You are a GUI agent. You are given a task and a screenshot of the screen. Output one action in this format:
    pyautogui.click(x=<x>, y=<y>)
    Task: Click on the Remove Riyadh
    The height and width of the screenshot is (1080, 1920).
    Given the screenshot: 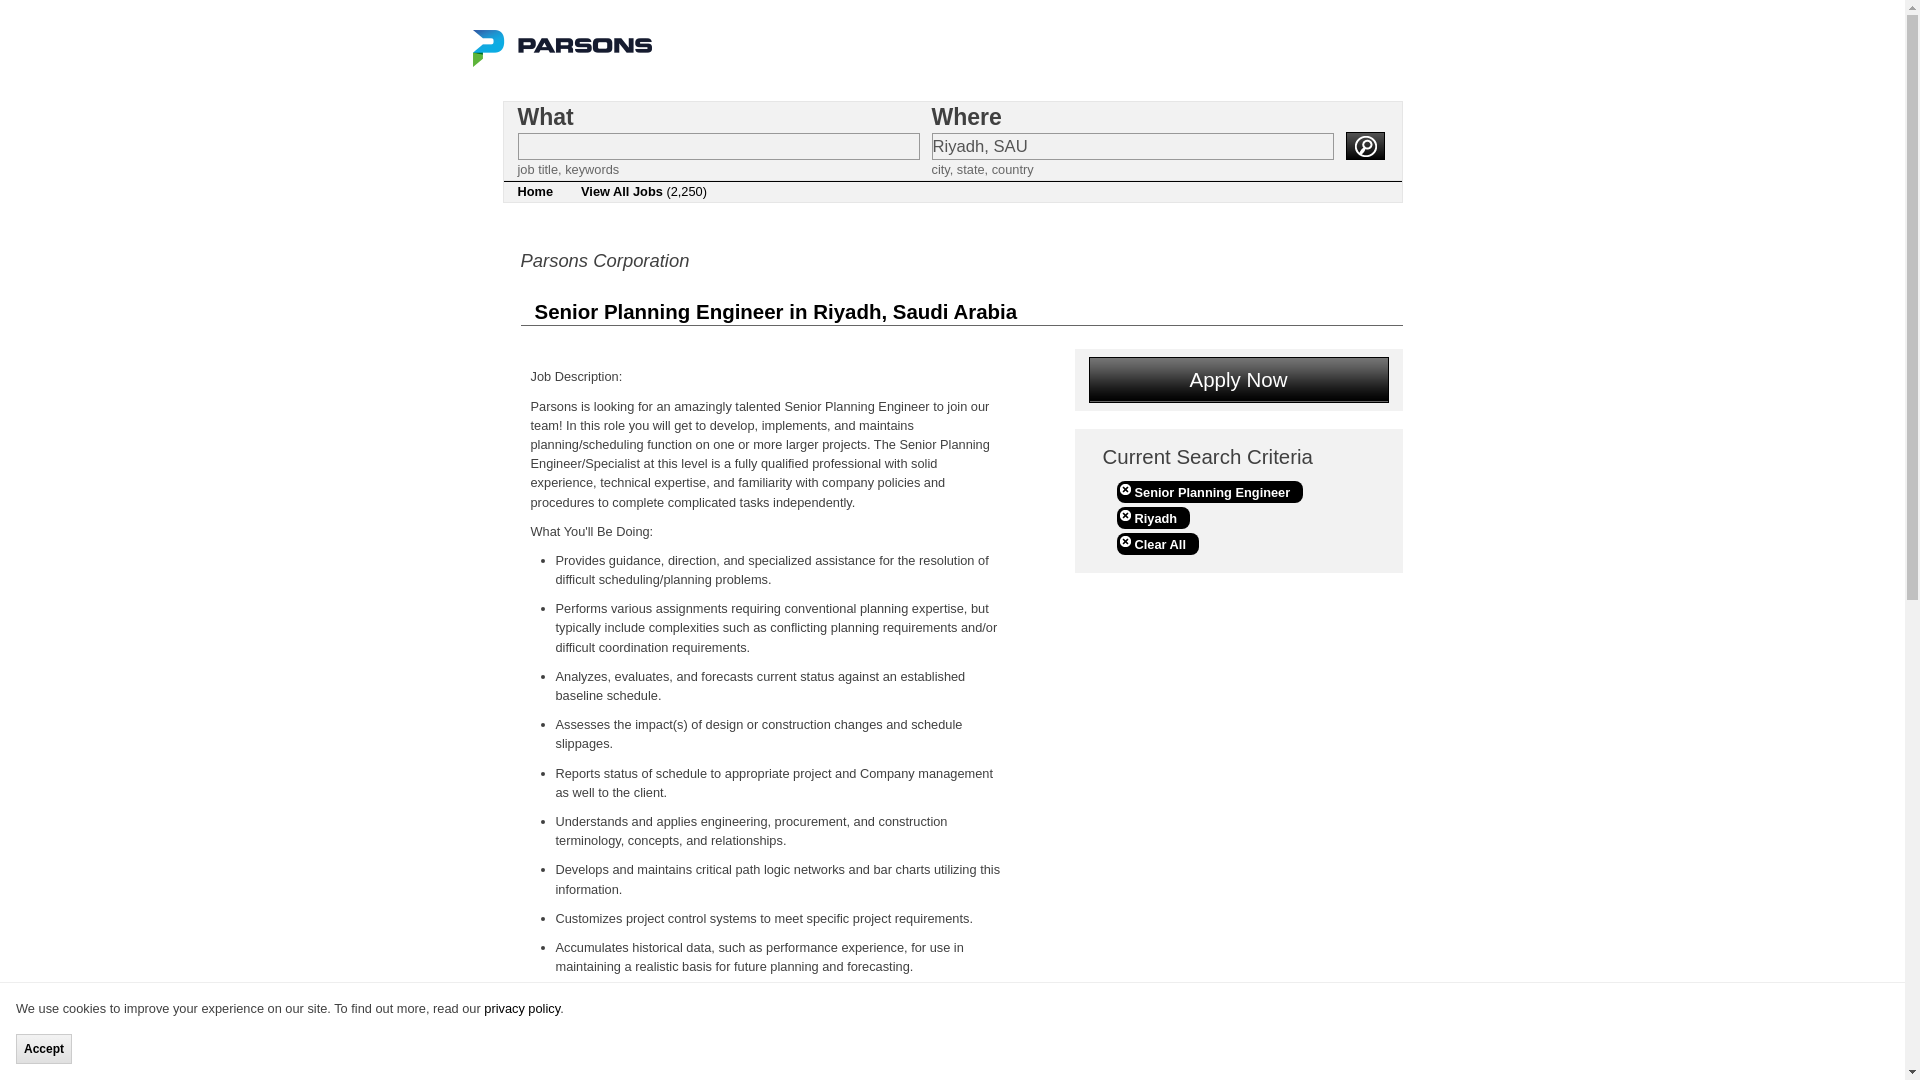 What is the action you would take?
    pyautogui.click(x=1152, y=518)
    